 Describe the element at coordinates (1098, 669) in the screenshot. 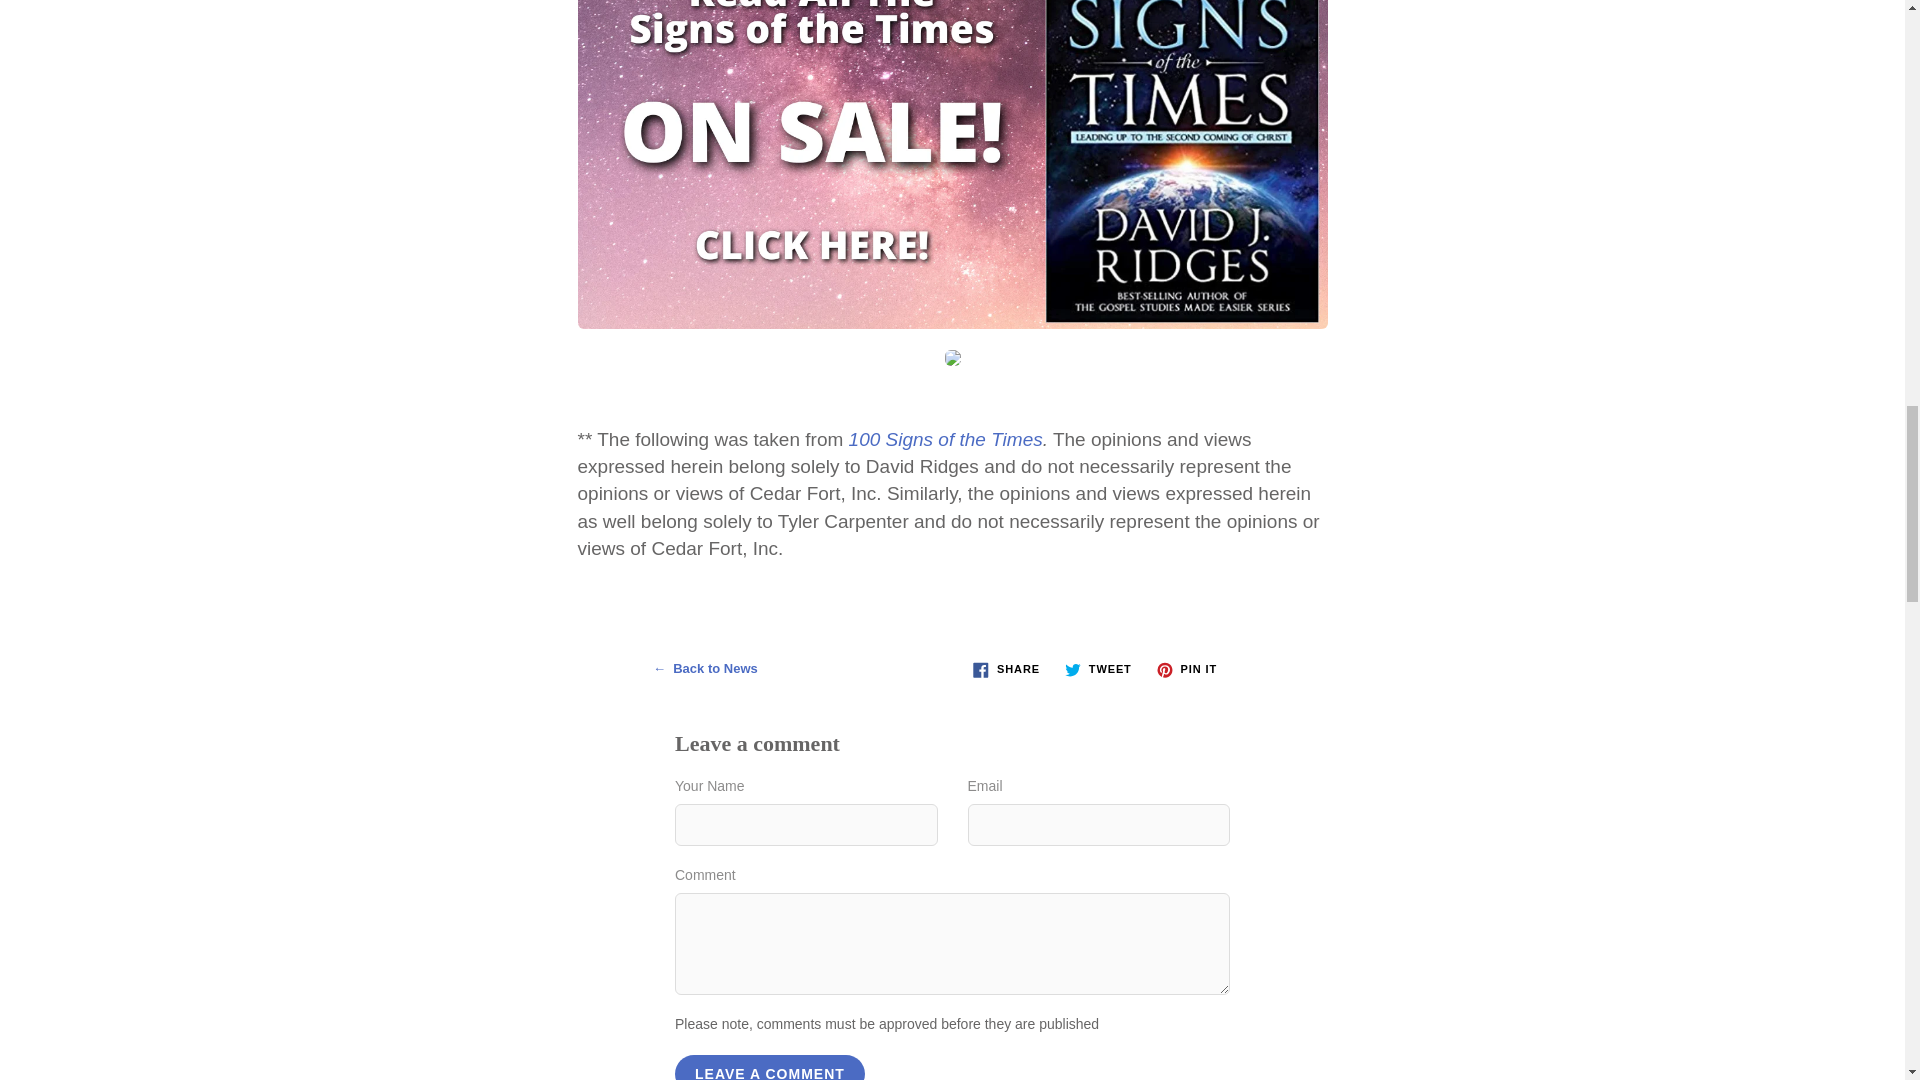

I see `Tweet on Twitter` at that location.